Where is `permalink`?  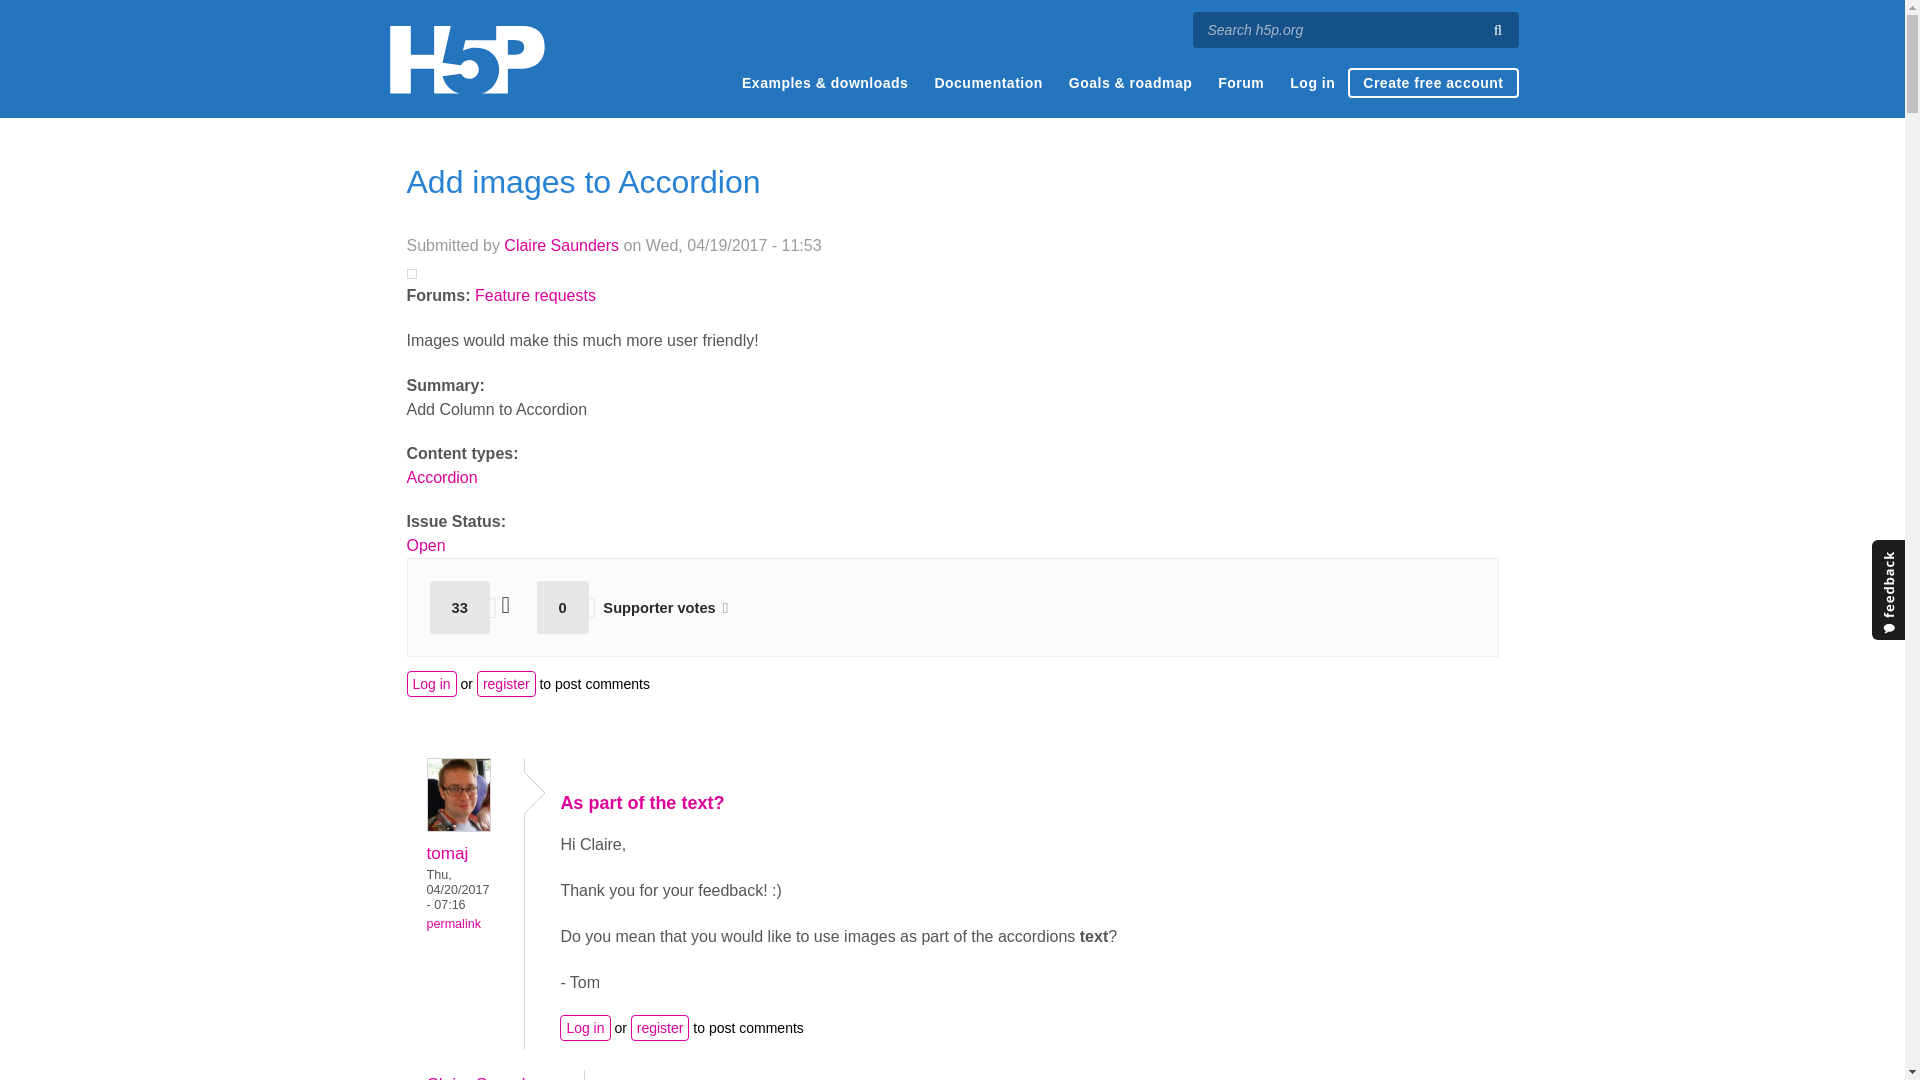 permalink is located at coordinates (453, 923).